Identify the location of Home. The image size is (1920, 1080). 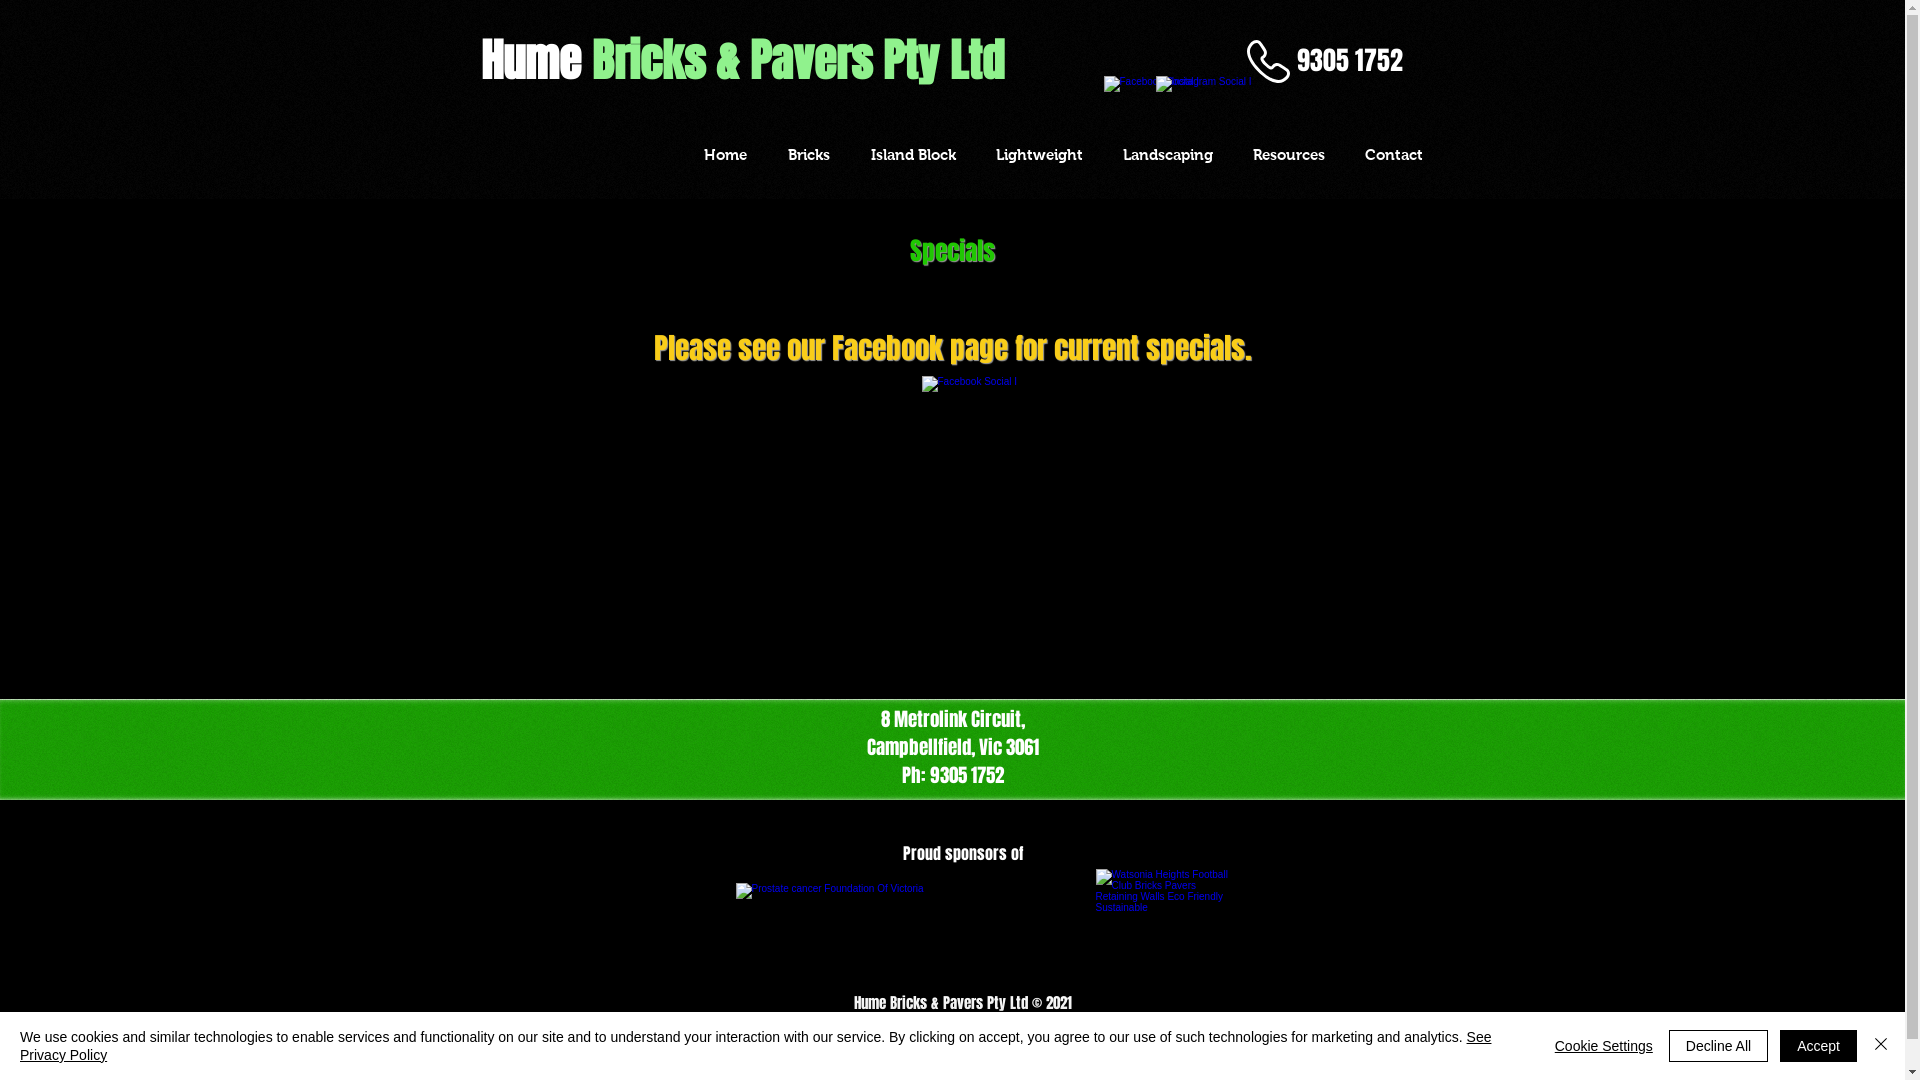
(726, 154).